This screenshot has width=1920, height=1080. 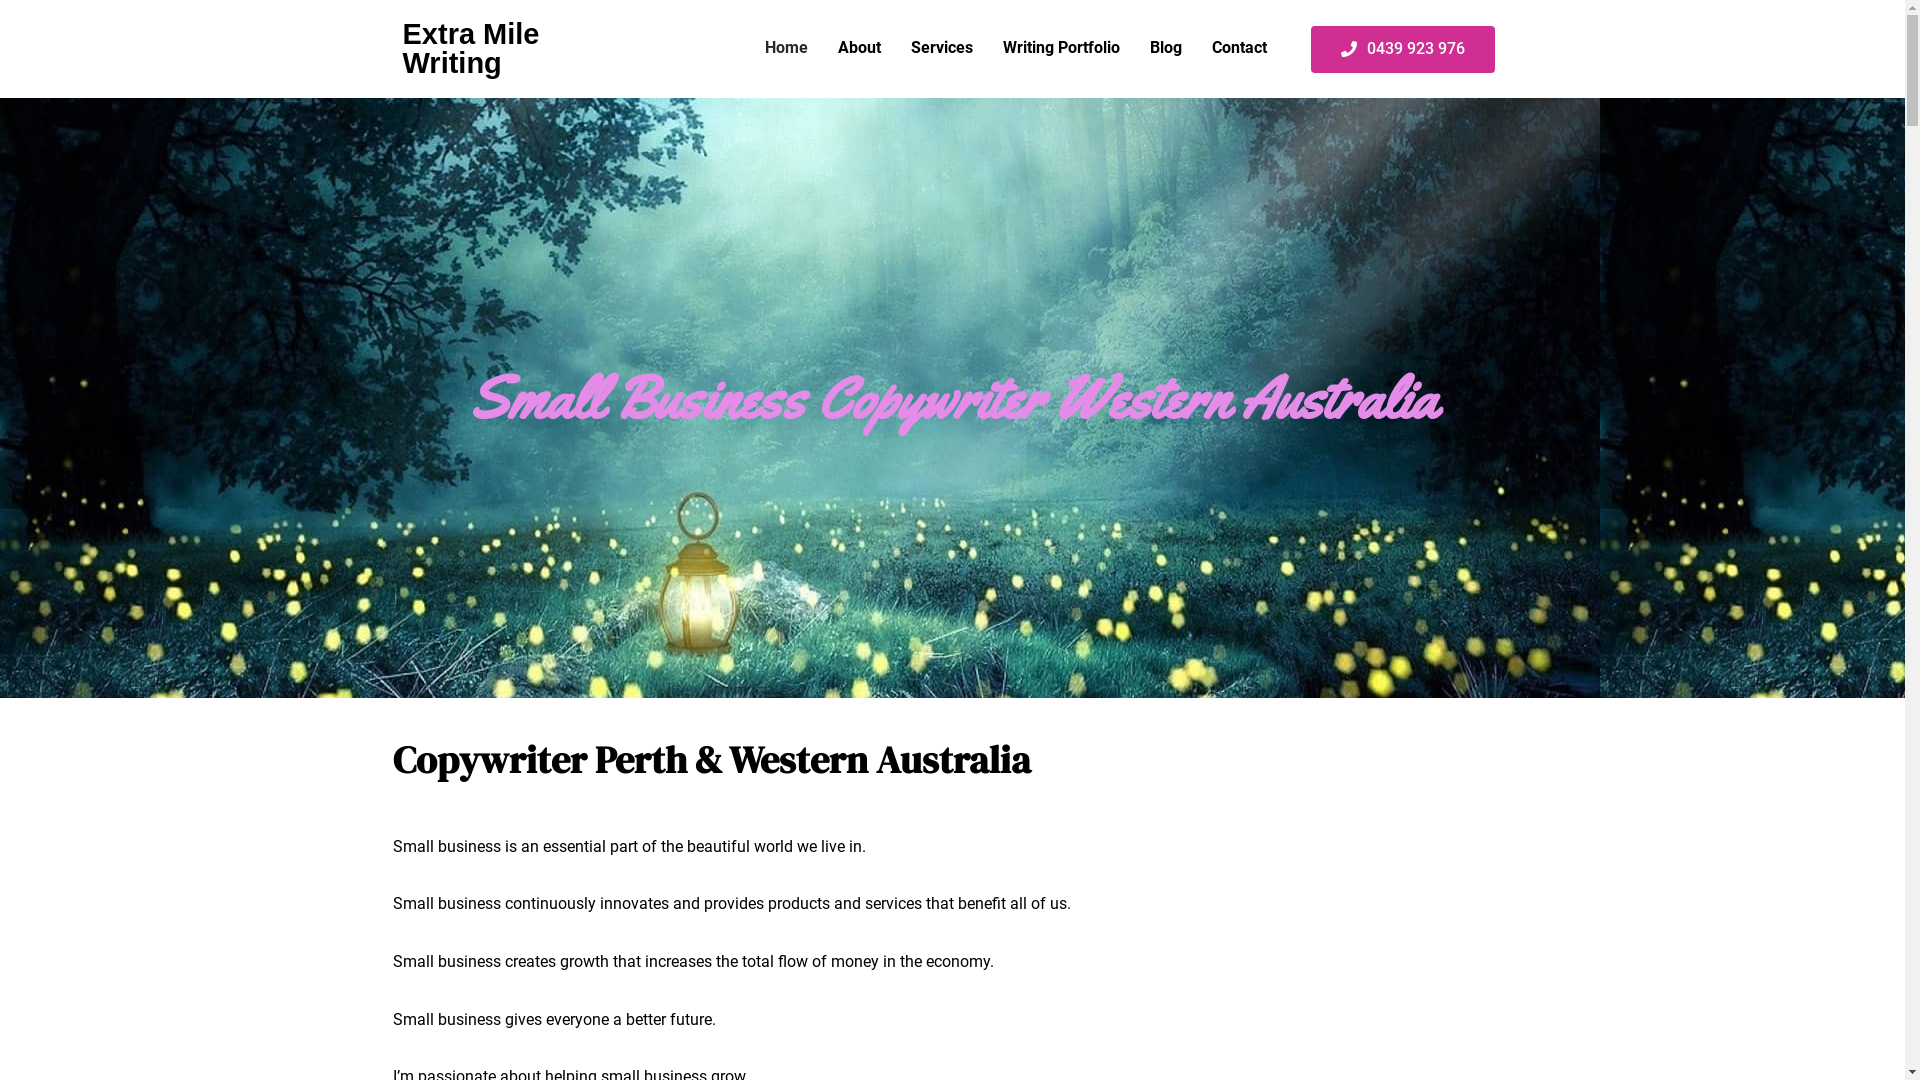 What do you see at coordinates (470, 48) in the screenshot?
I see `Extra Mile Writing` at bounding box center [470, 48].